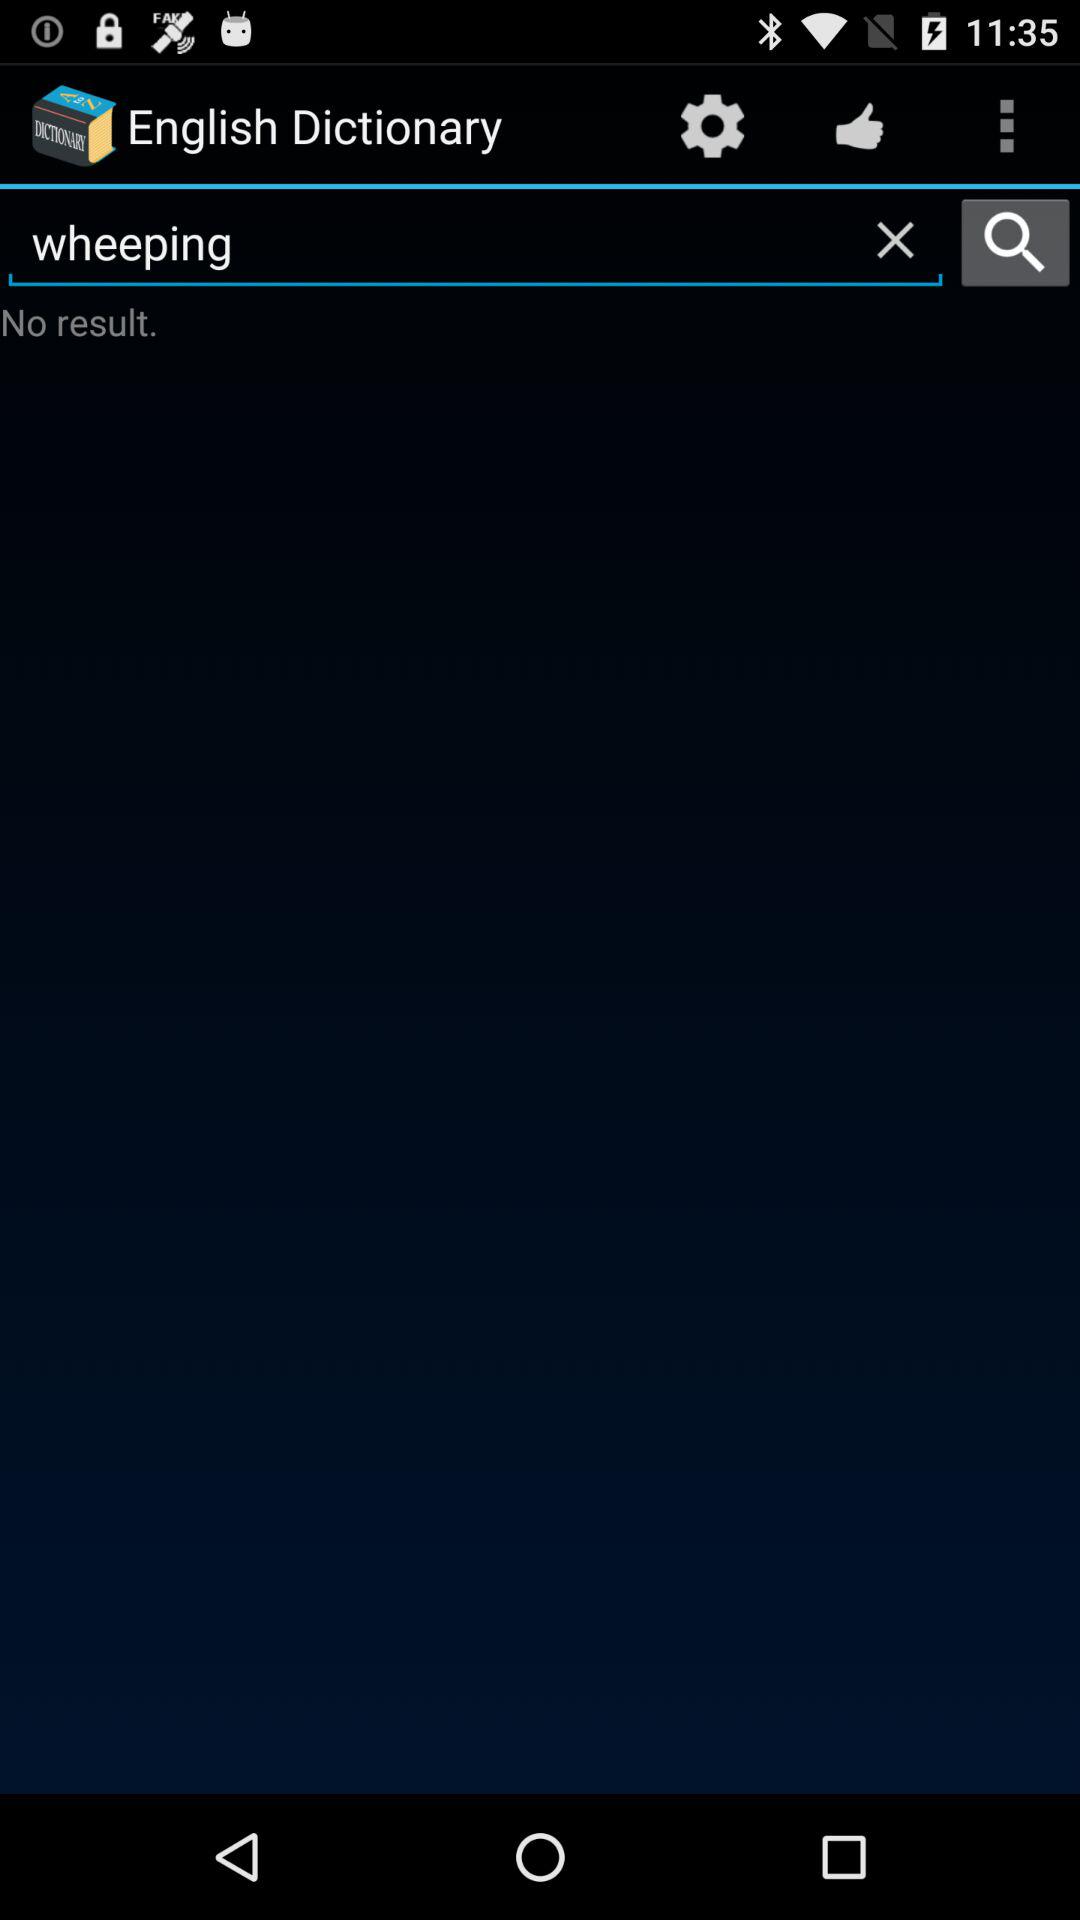  What do you see at coordinates (476, 242) in the screenshot?
I see `flip to the wheeping` at bounding box center [476, 242].